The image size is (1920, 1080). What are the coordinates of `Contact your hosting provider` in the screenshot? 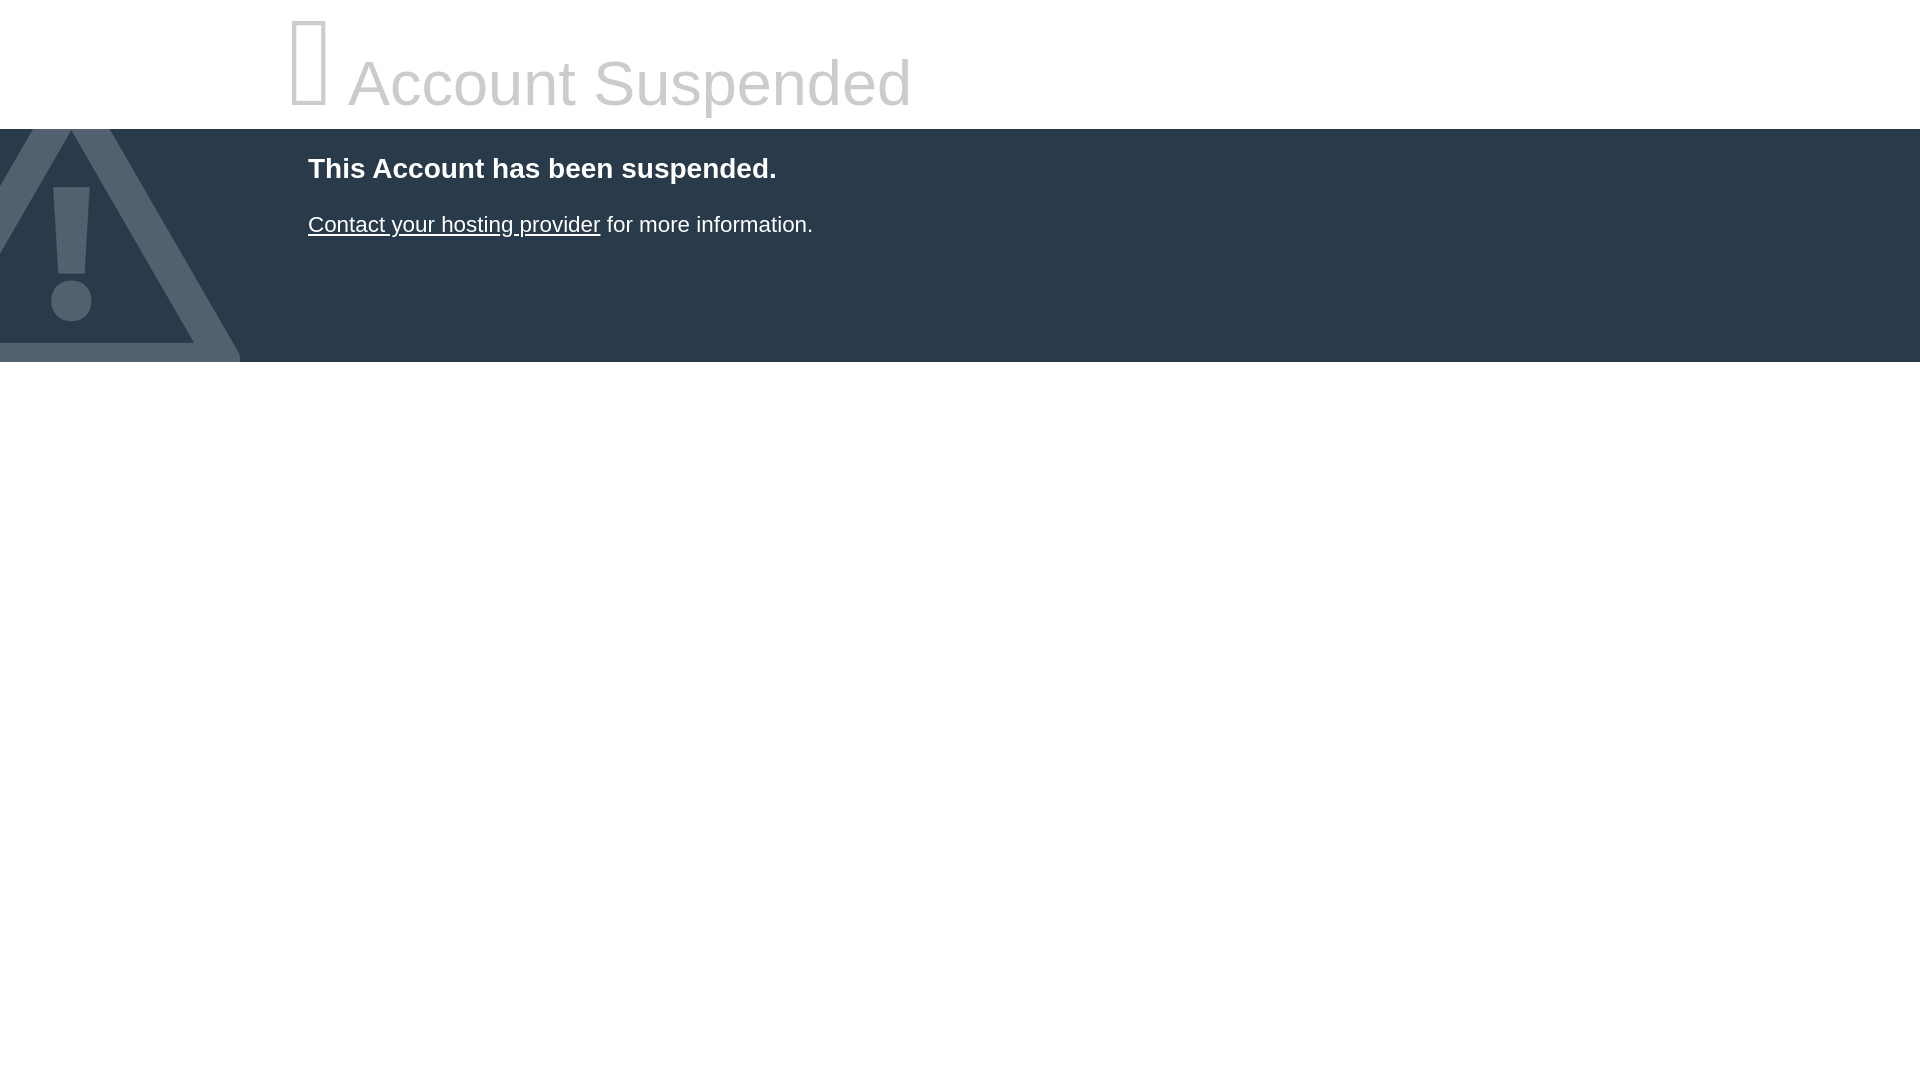 It's located at (453, 224).